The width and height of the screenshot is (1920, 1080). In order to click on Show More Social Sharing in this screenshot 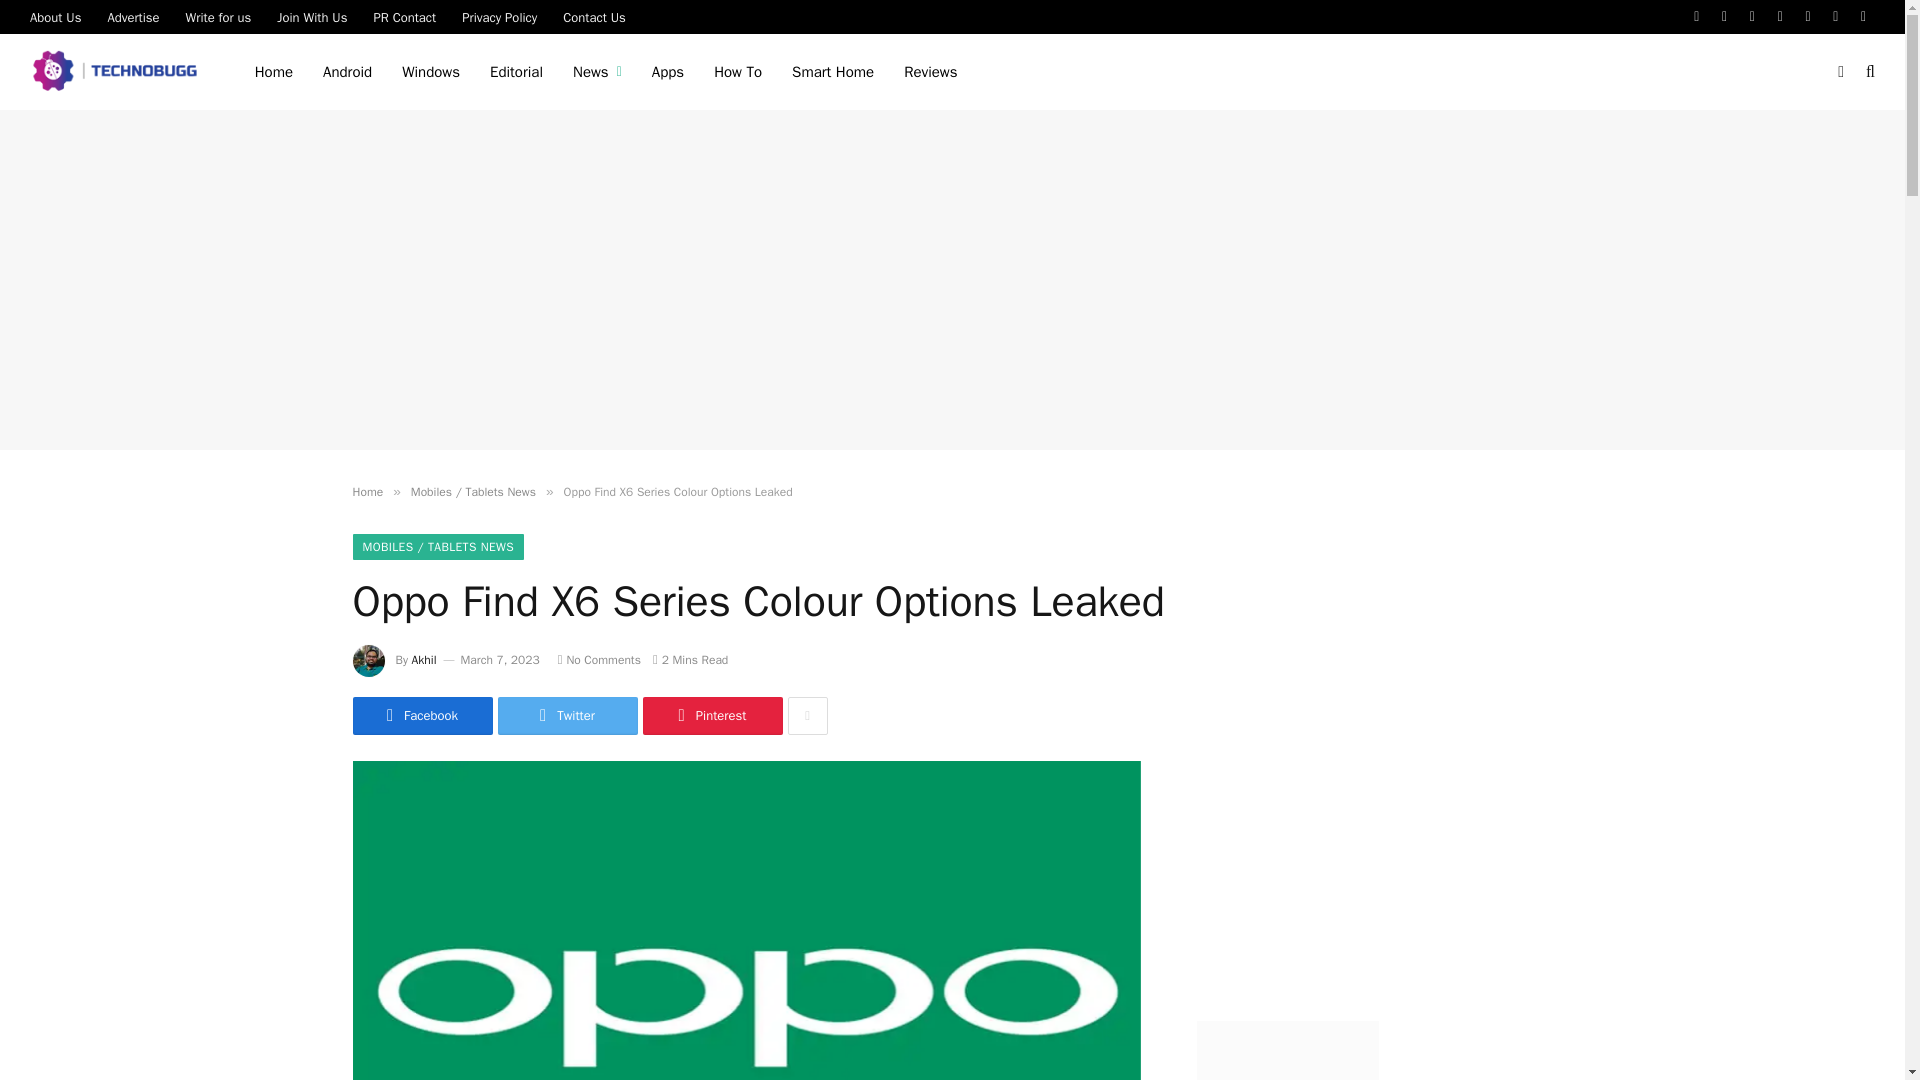, I will do `click(807, 716)`.